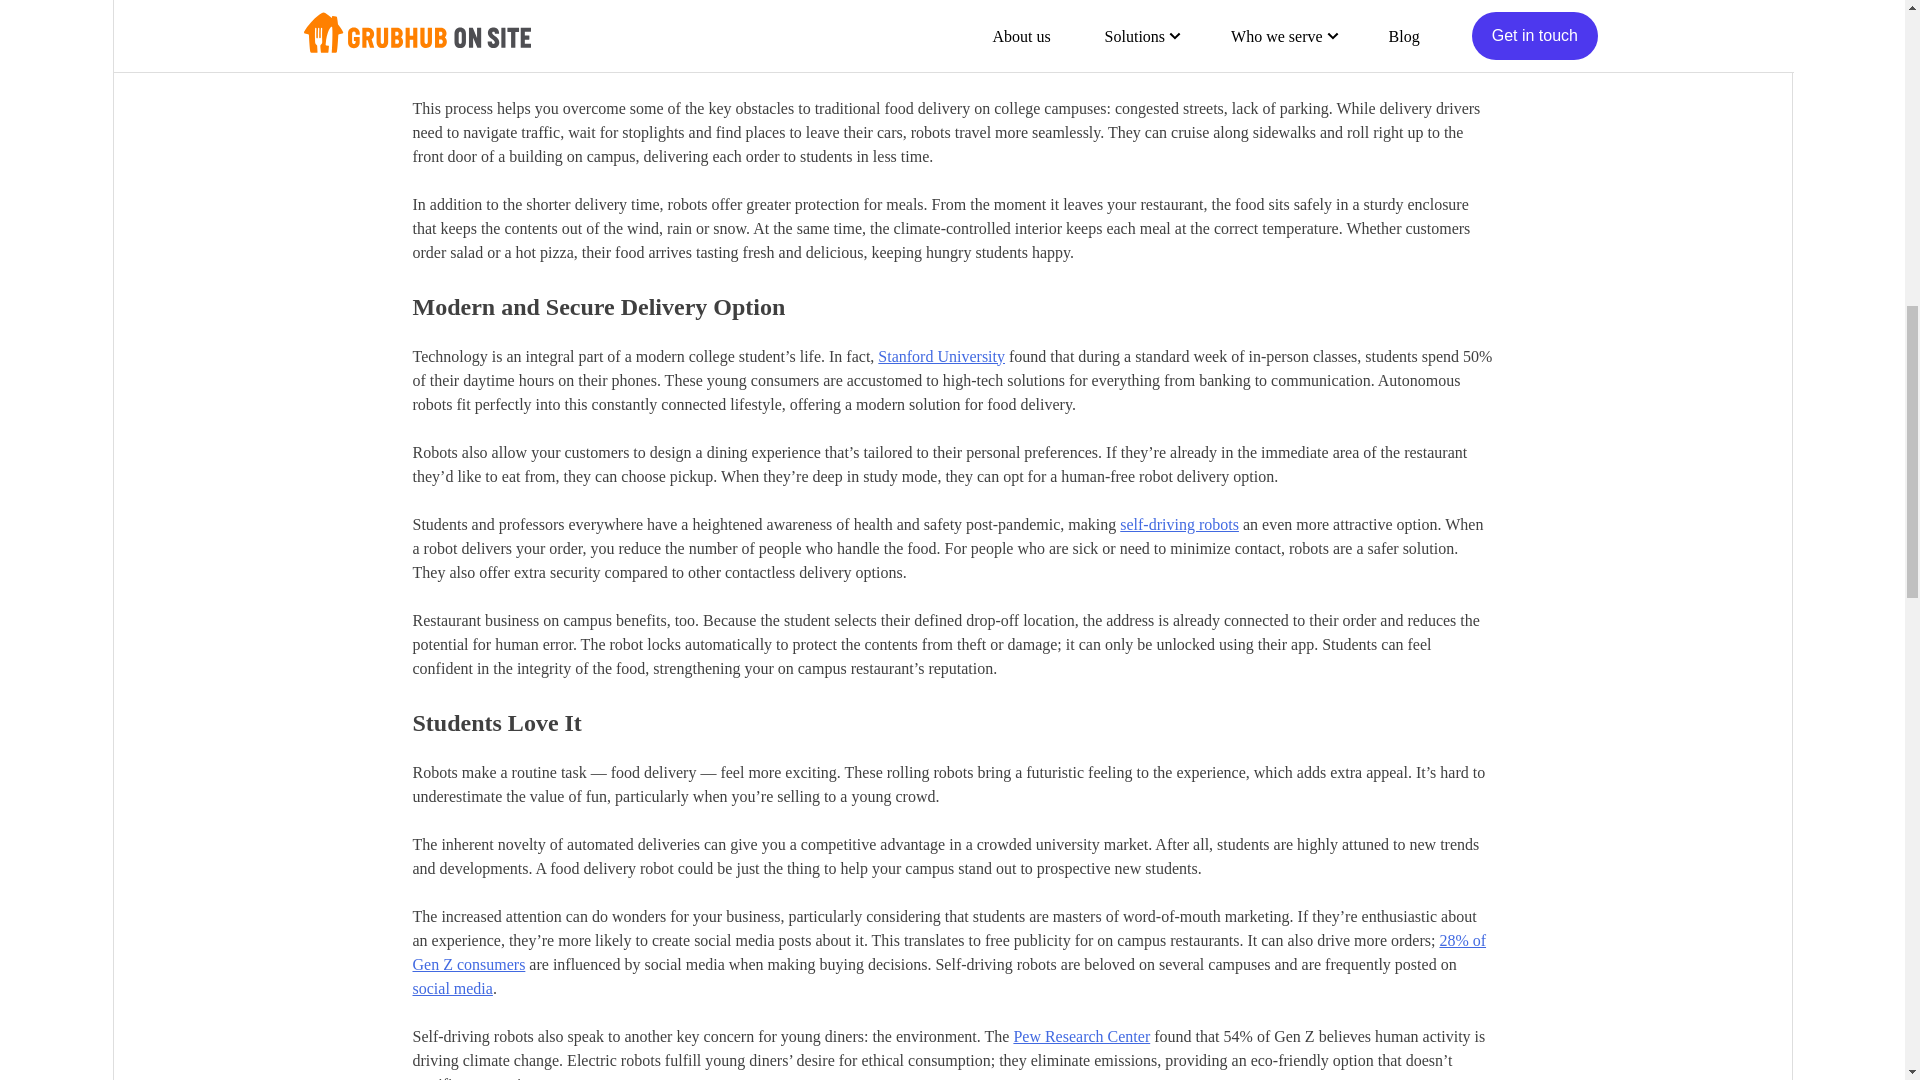 Image resolution: width=1920 pixels, height=1080 pixels. Describe the element at coordinates (1178, 524) in the screenshot. I see `self-driving robots` at that location.